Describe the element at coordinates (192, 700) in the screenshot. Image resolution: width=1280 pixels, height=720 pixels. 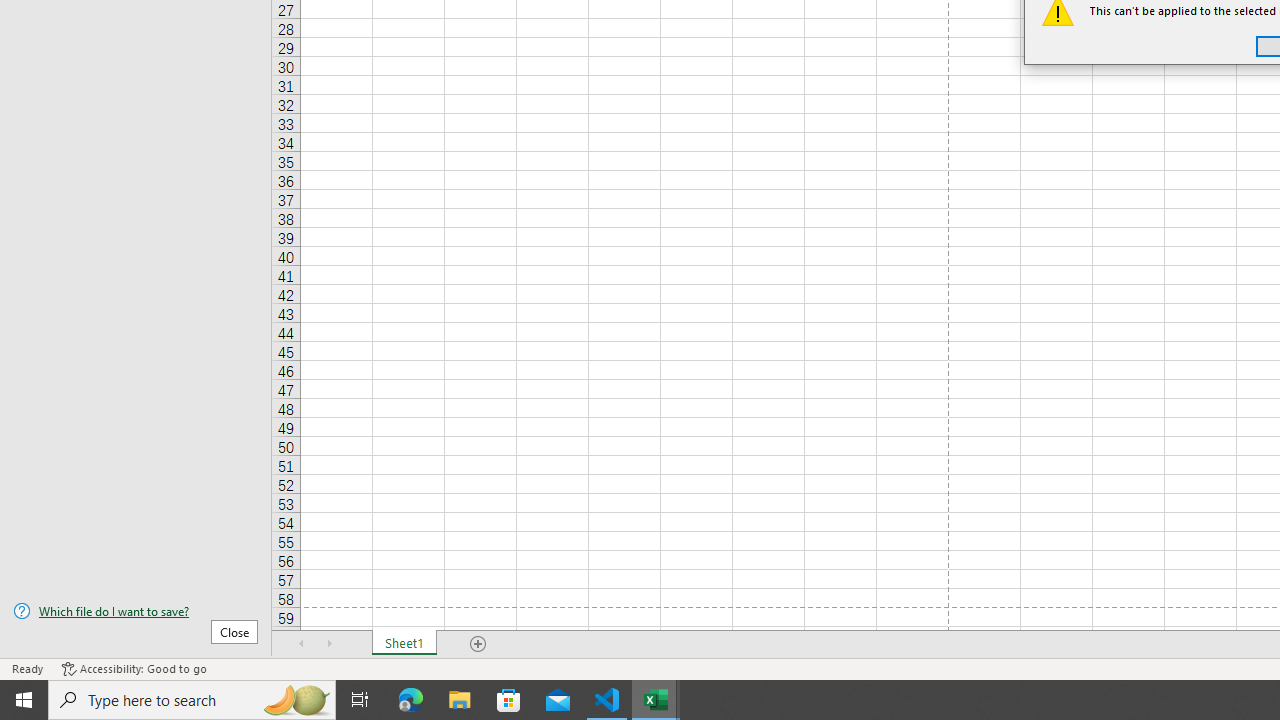
I see `Type here to search` at that location.